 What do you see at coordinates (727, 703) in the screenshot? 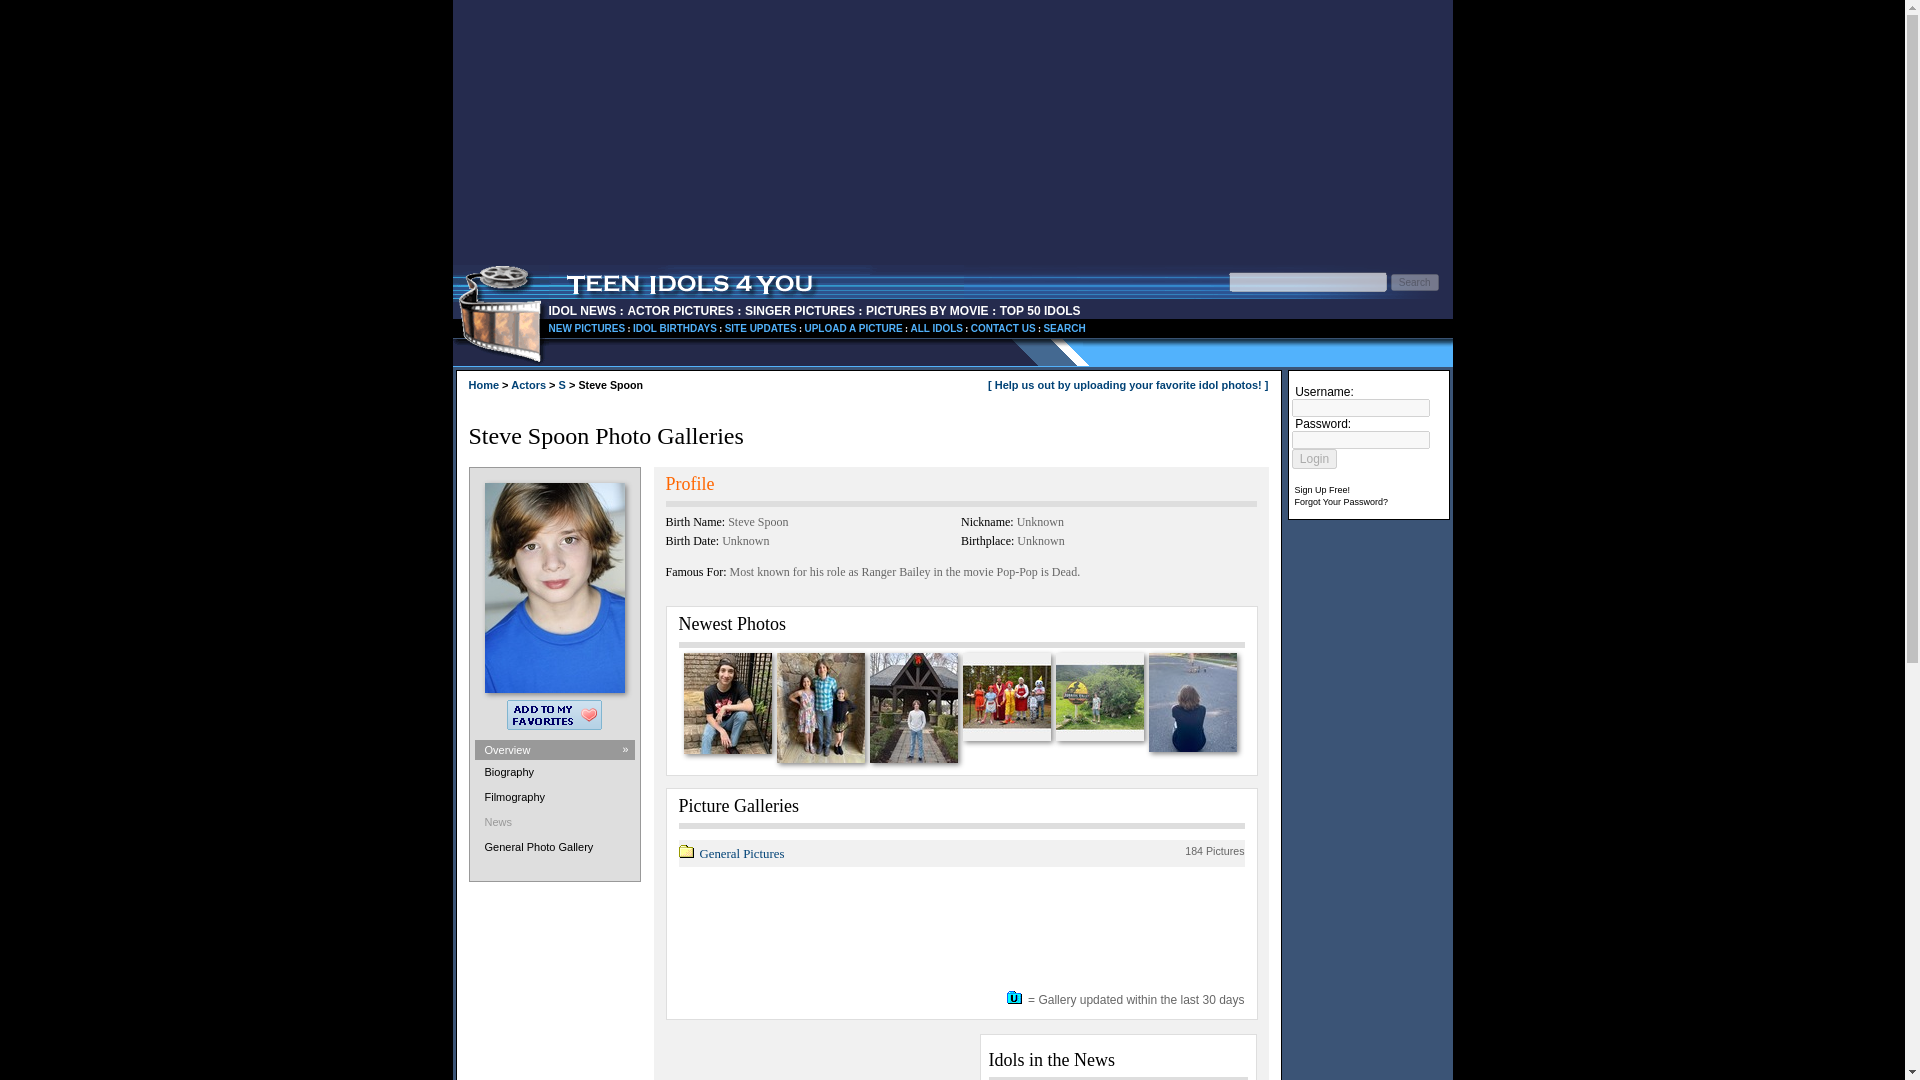
I see `TOP 50 IDOLS` at bounding box center [727, 703].